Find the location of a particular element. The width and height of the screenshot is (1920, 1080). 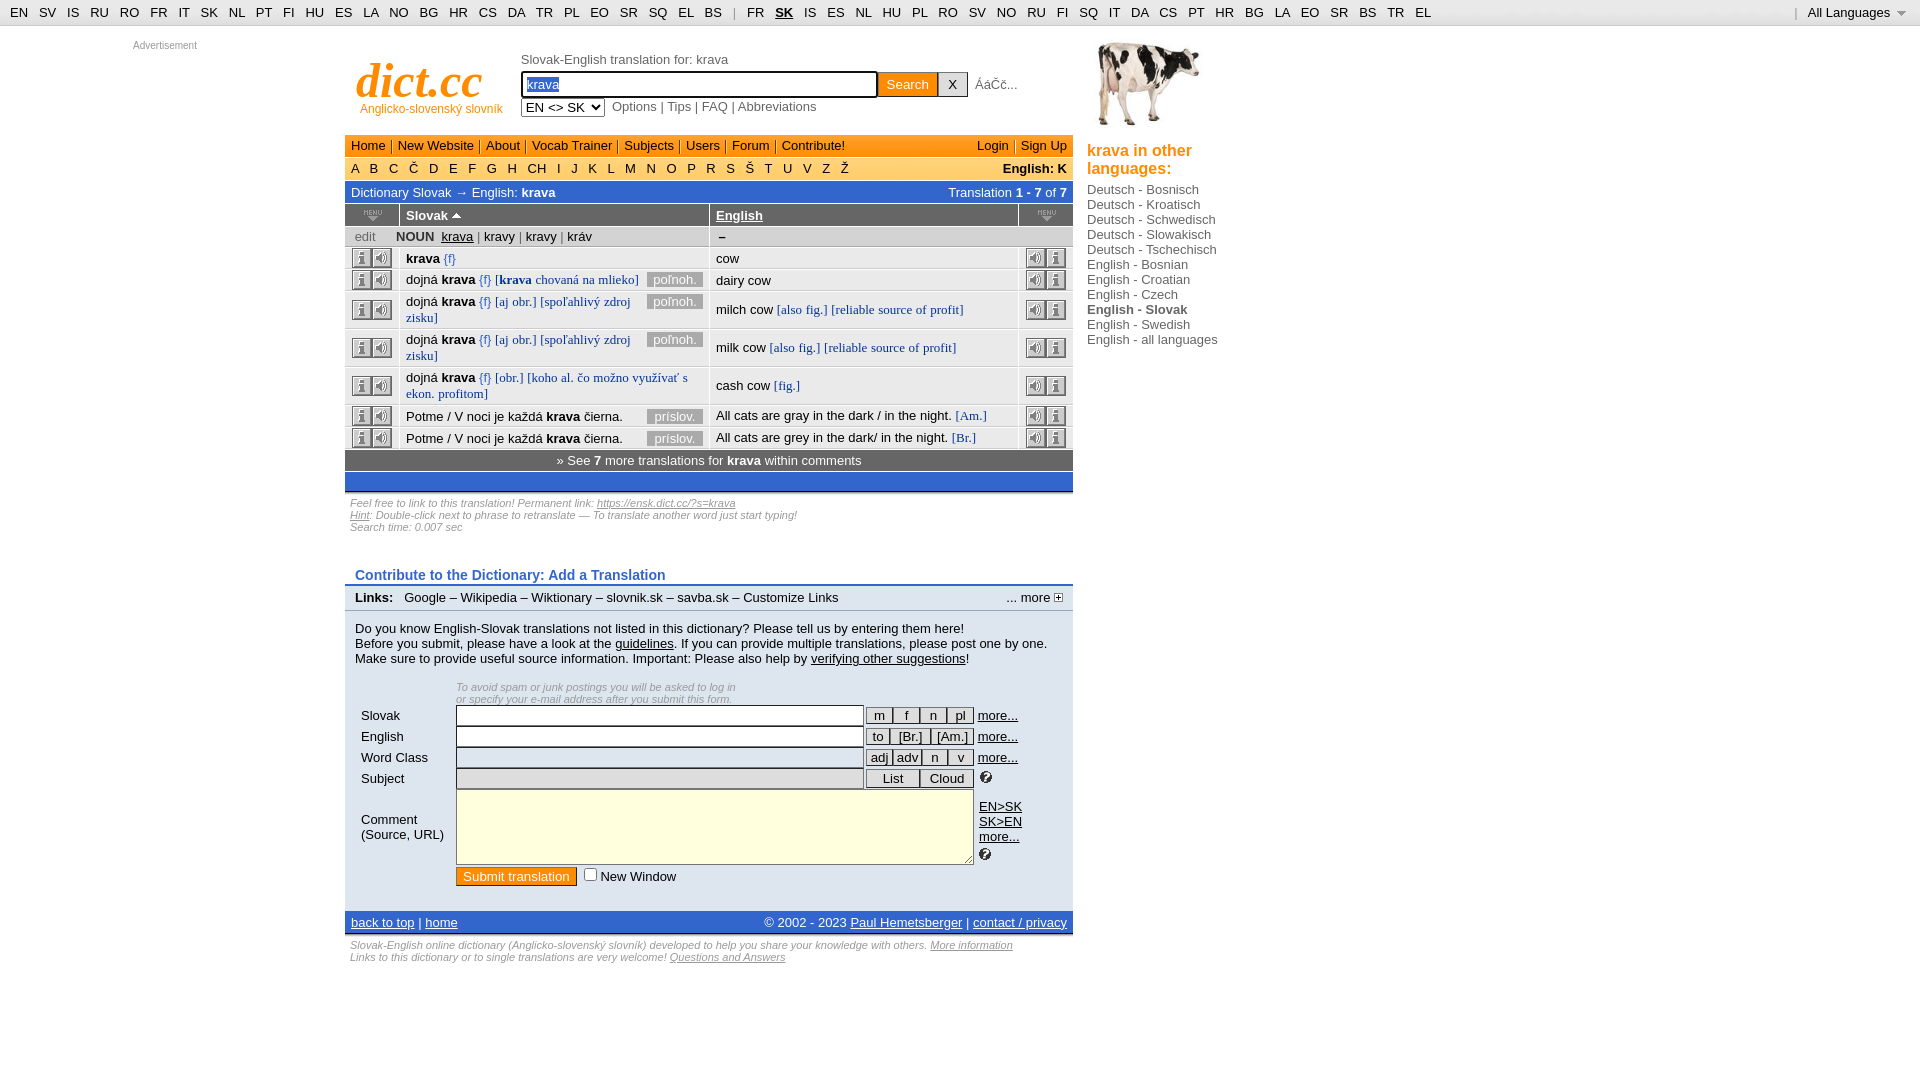

Potme is located at coordinates (425, 438).